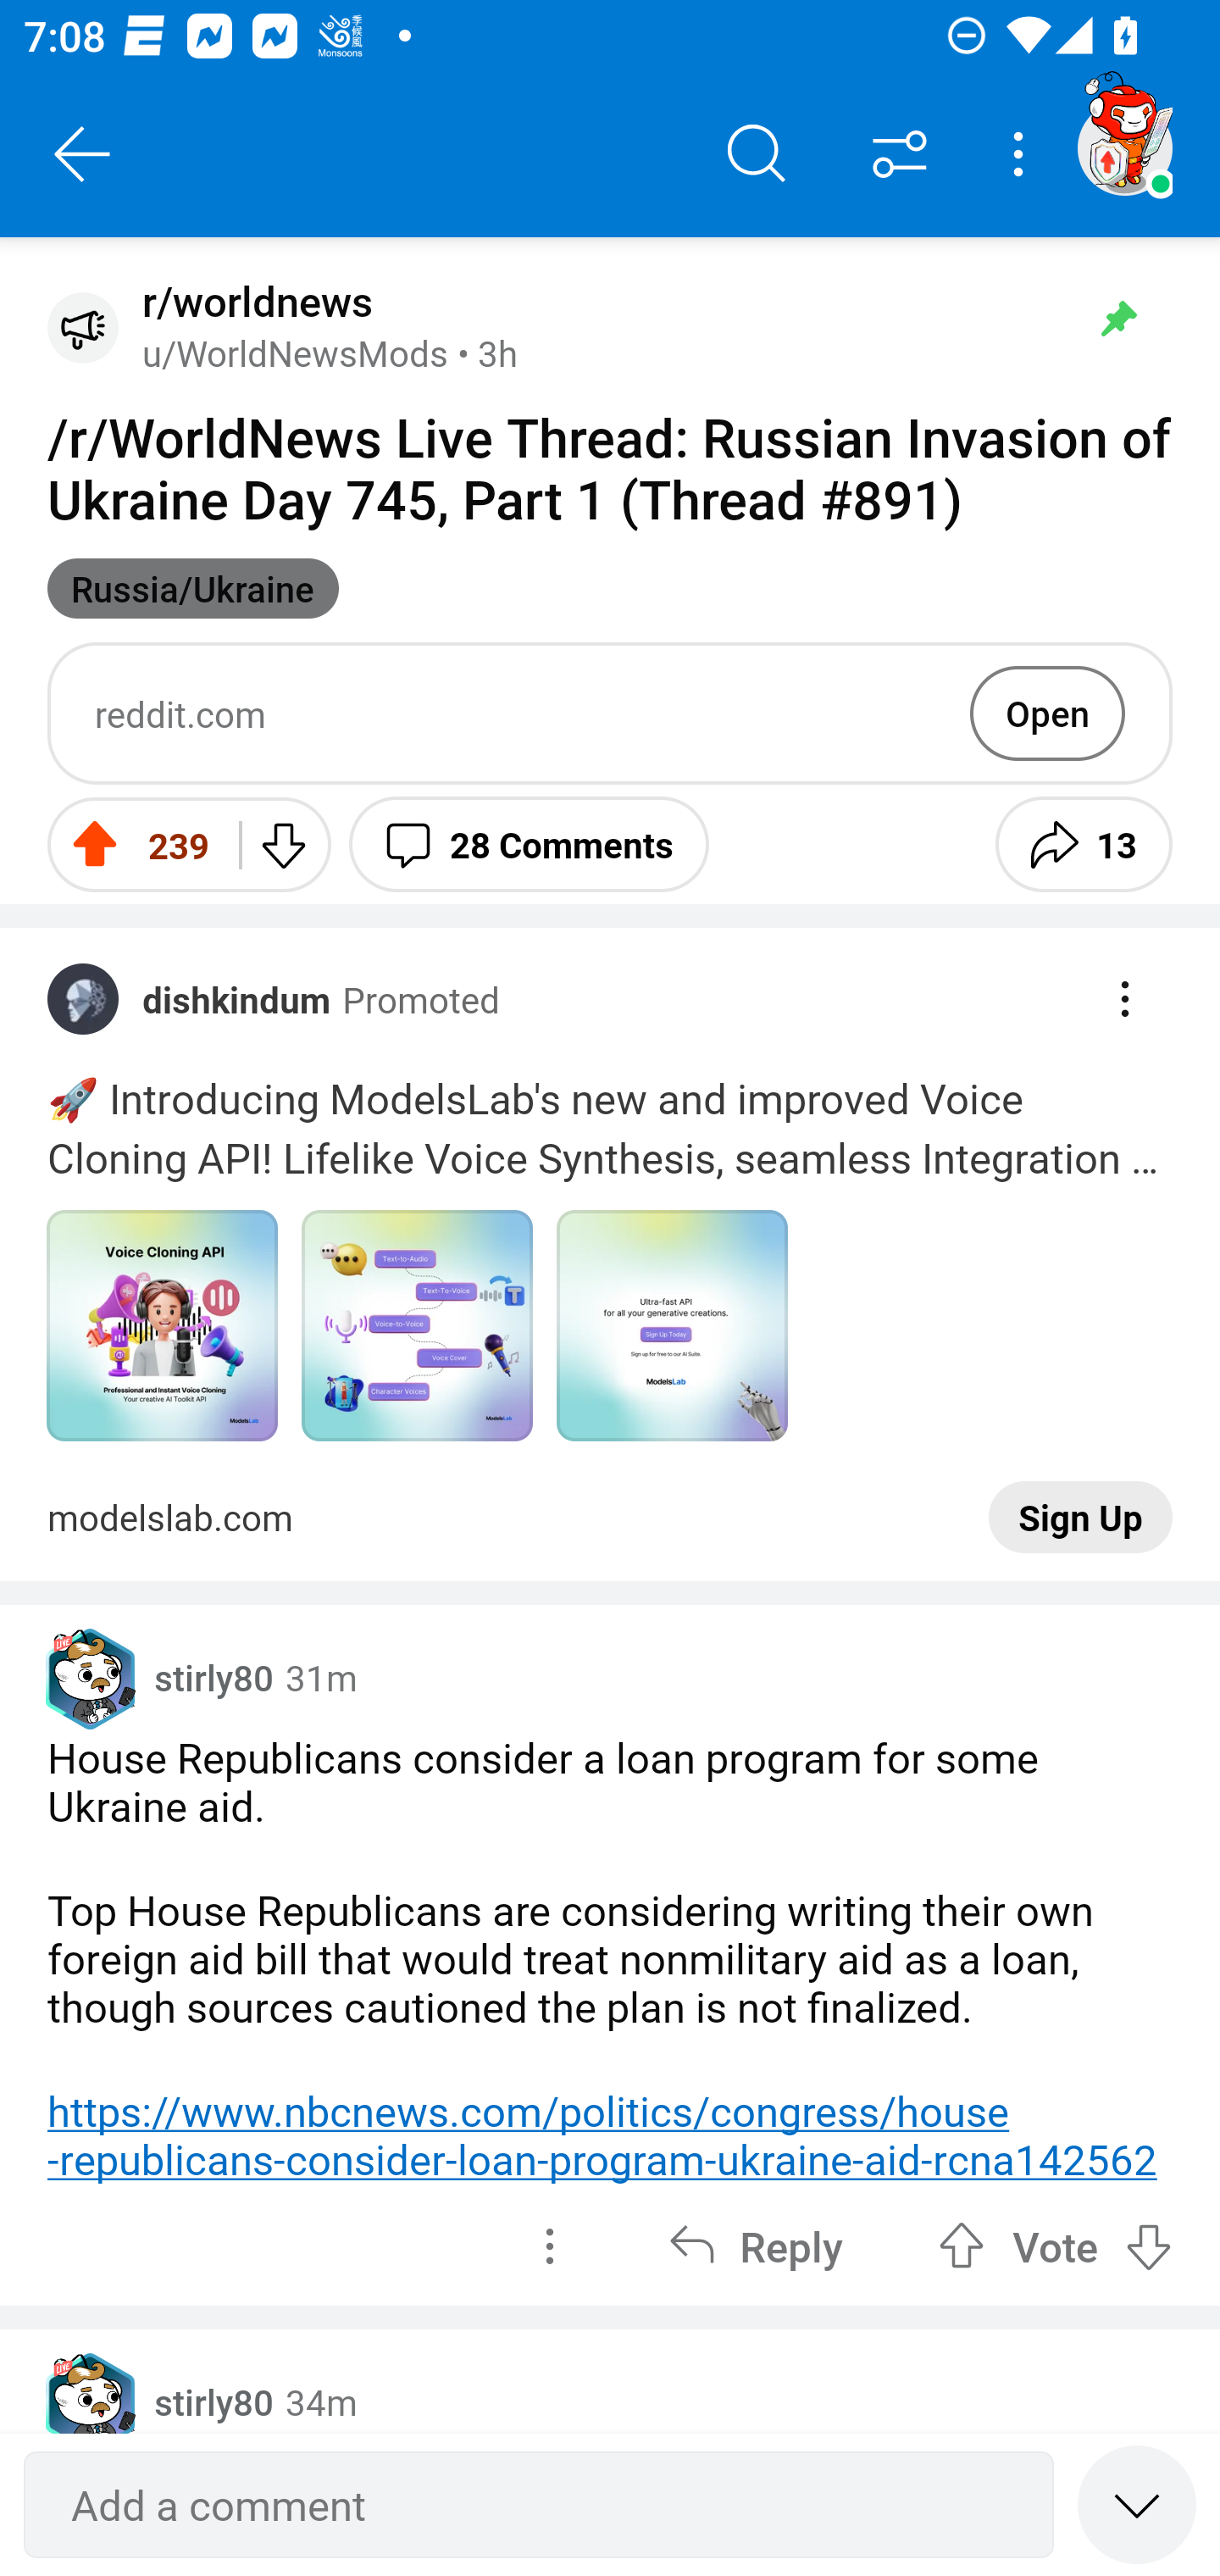 This screenshot has height=2576, width=1220. I want to click on Pinned, so click(1118, 319).